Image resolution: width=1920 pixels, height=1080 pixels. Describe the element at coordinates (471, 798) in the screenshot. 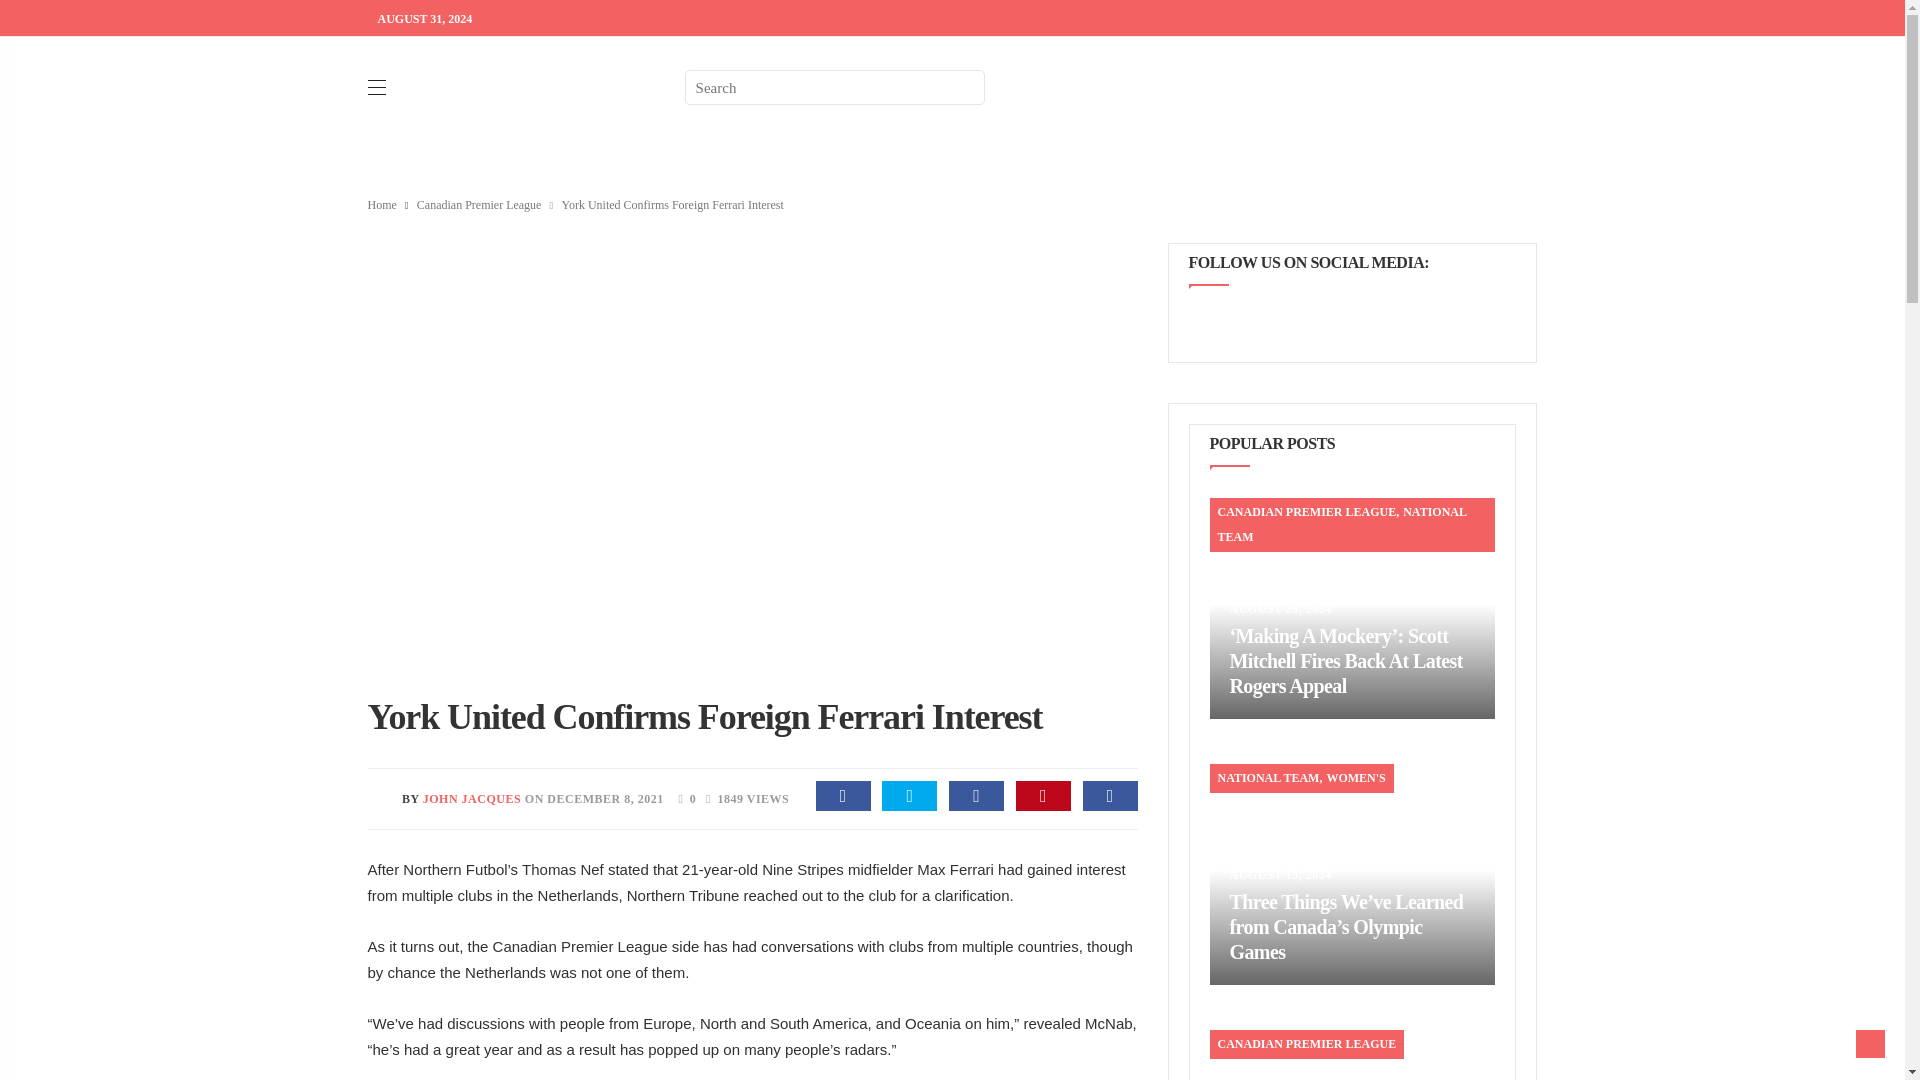

I see `JOHN JACQUES` at that location.